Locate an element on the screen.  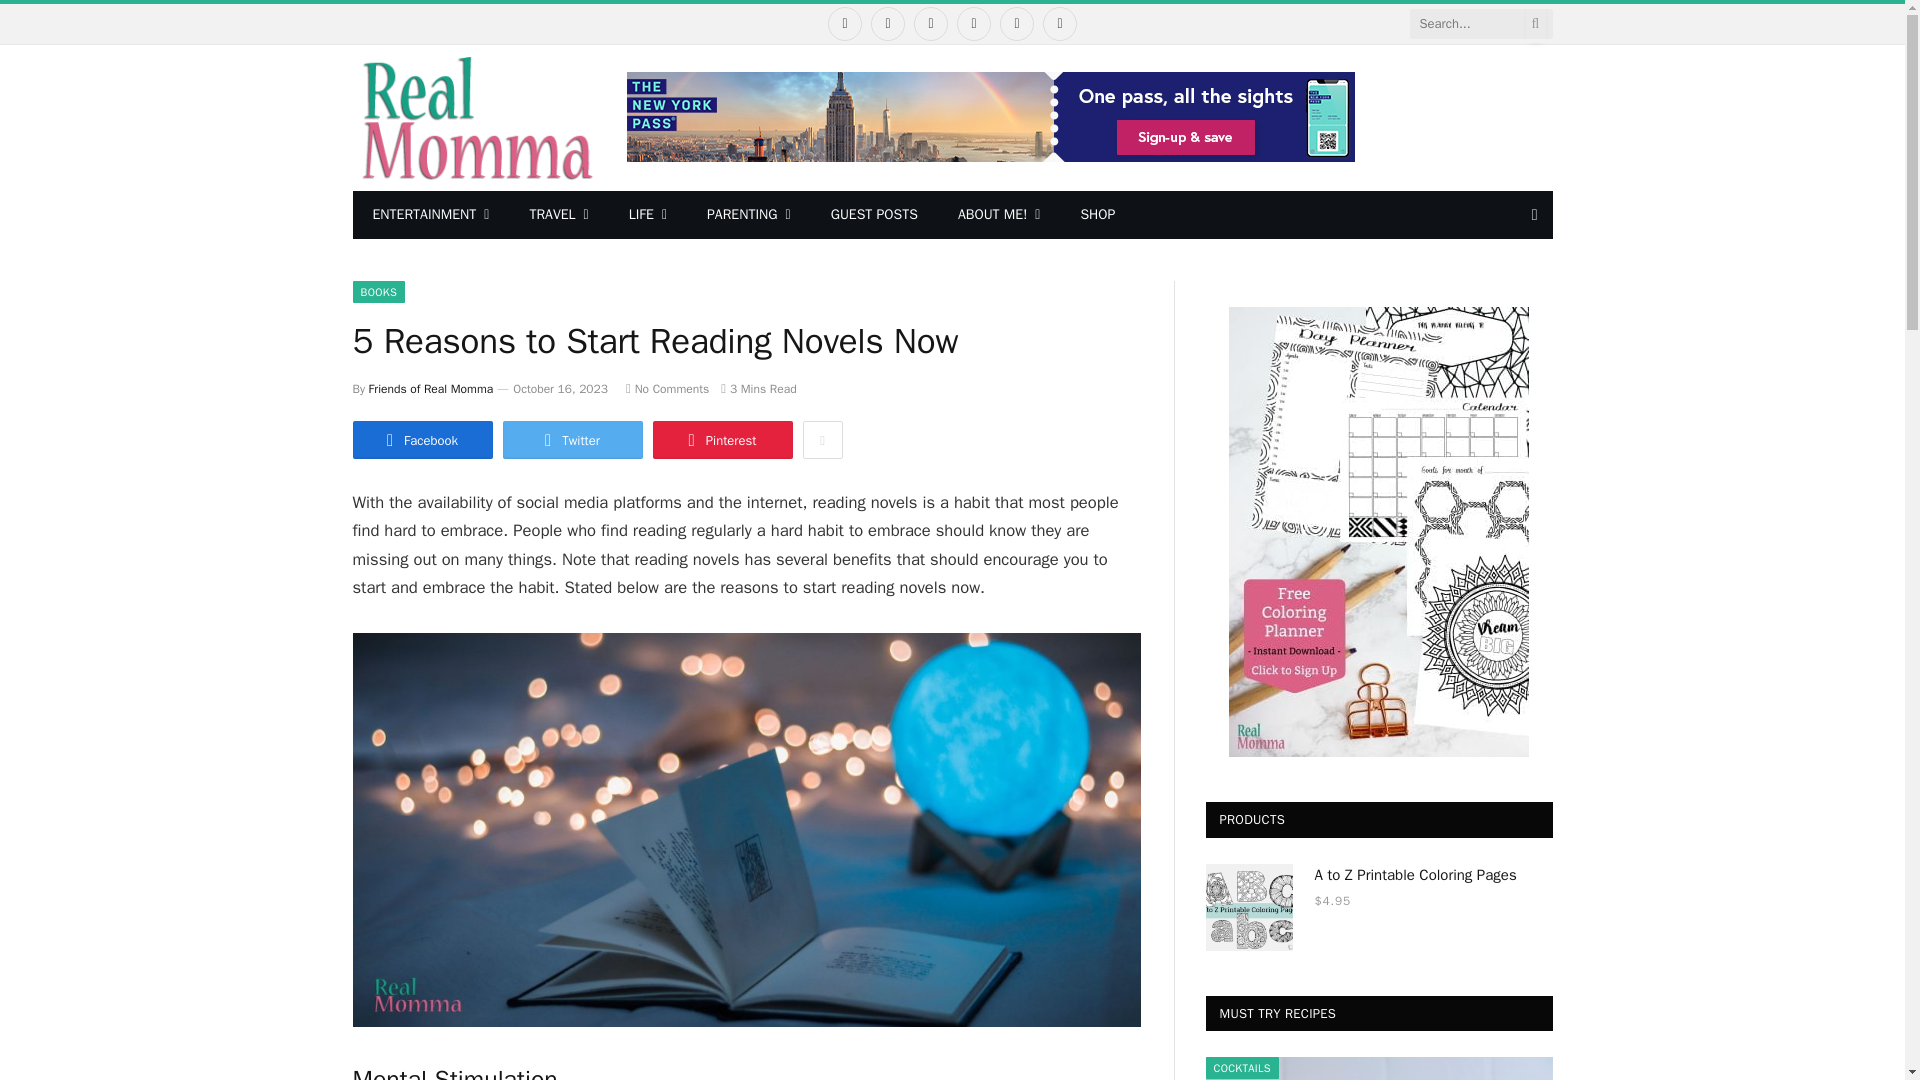
YouTube is located at coordinates (1017, 24).